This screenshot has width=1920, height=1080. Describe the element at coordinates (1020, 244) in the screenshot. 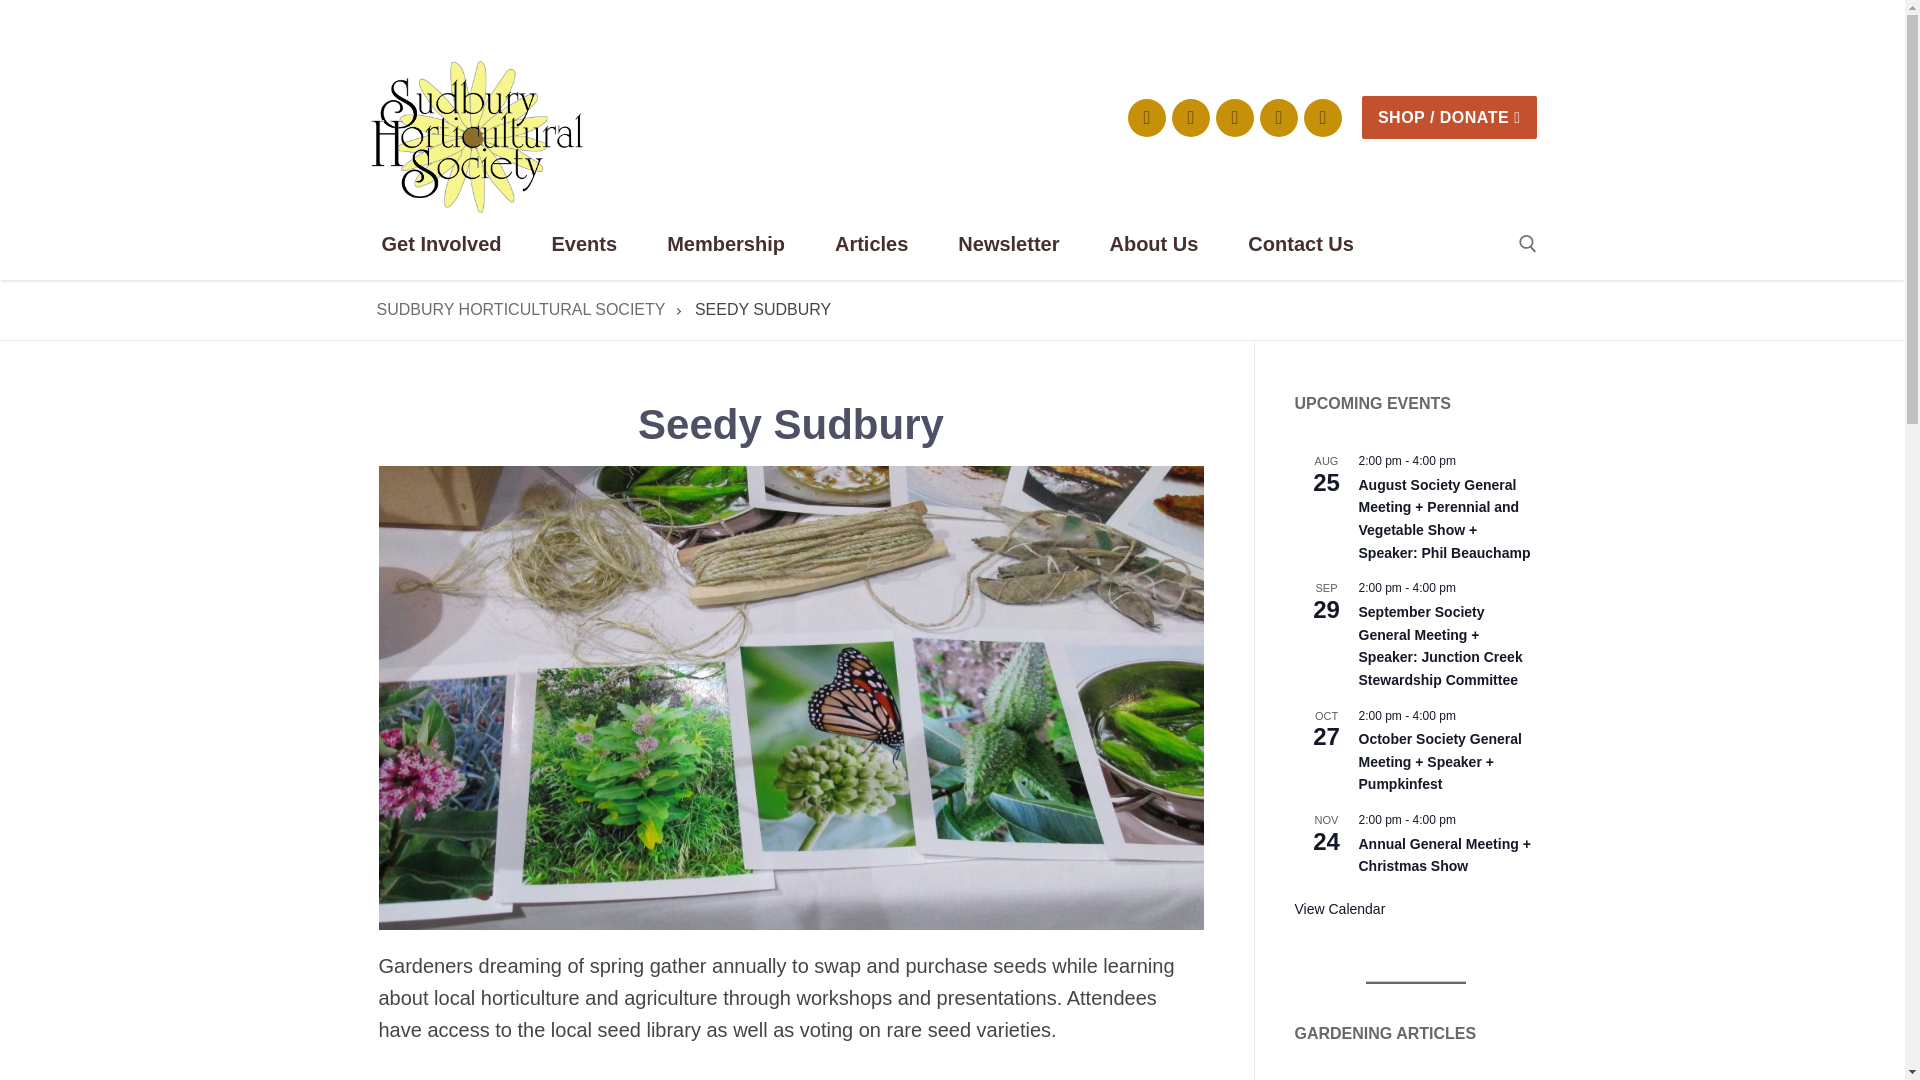

I see `Newsletter` at that location.